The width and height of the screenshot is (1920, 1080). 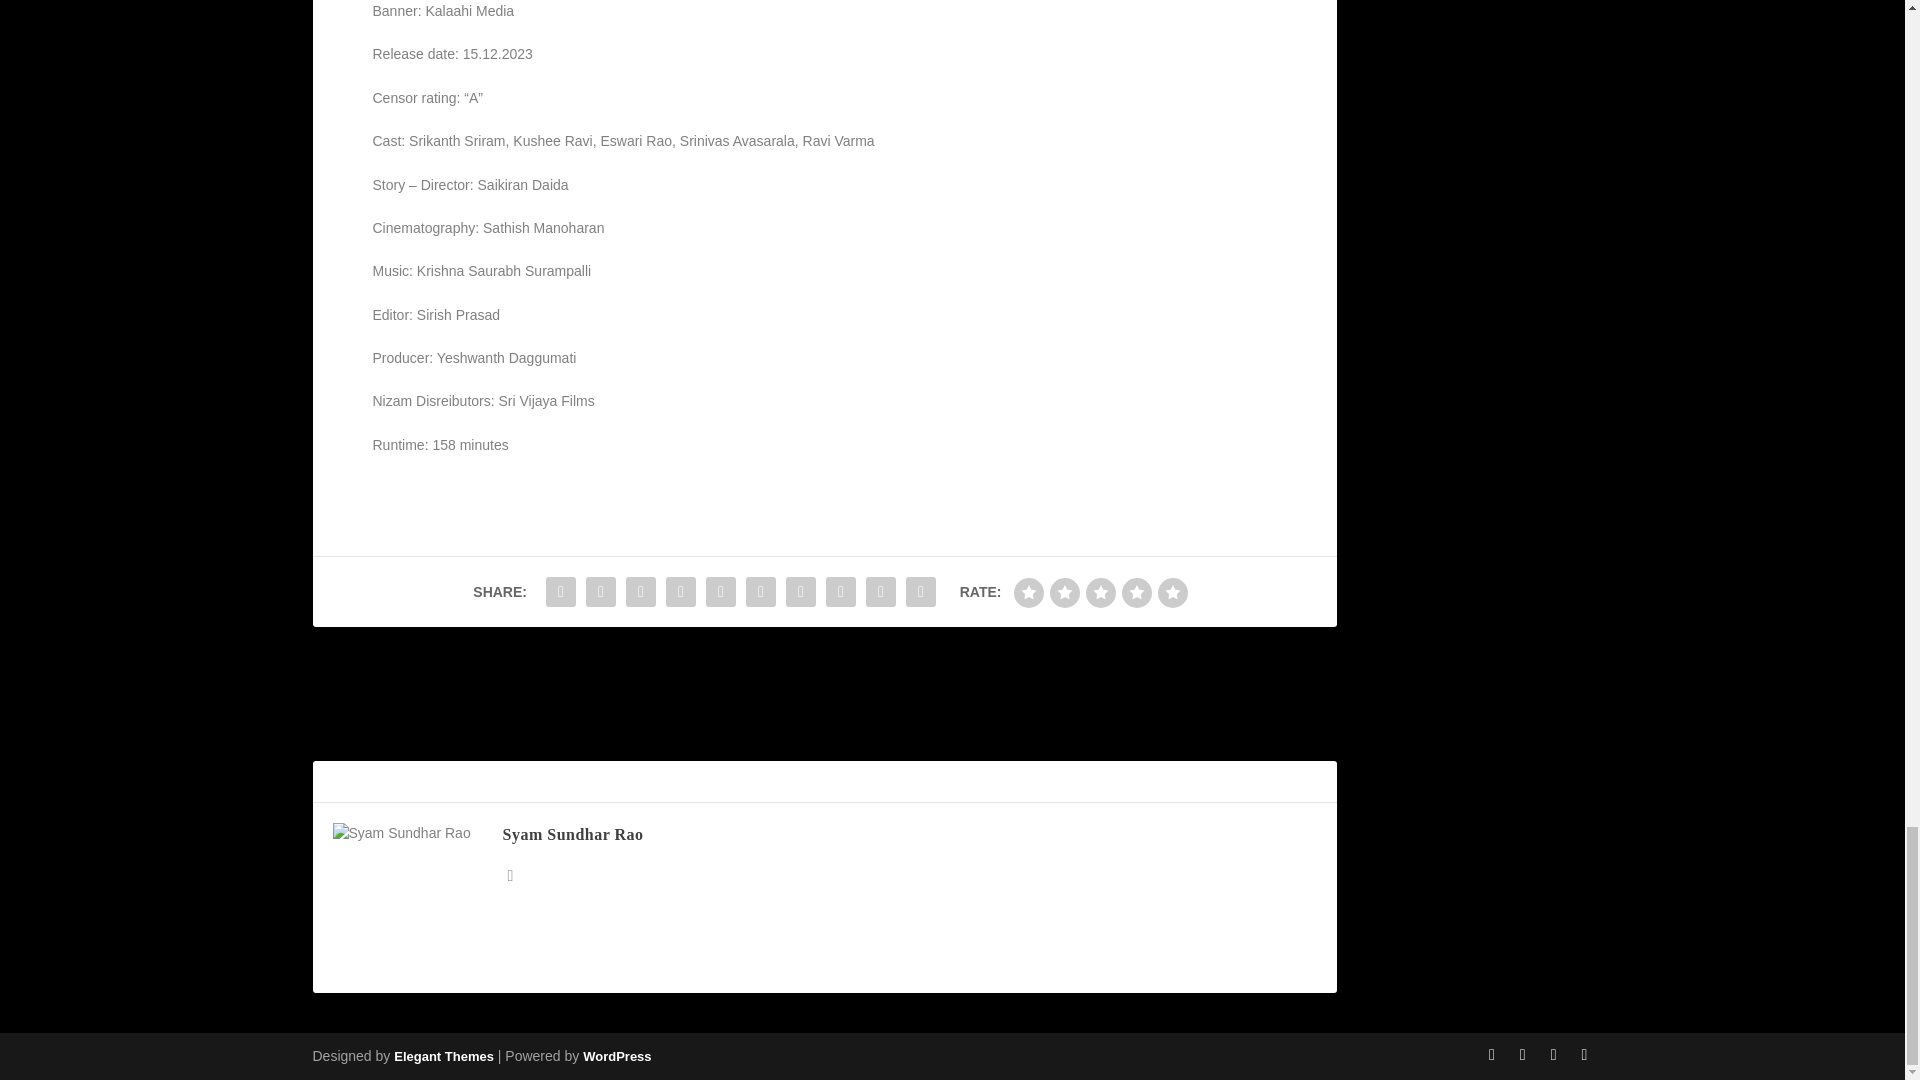 What do you see at coordinates (761, 592) in the screenshot?
I see `Share "Pindam Movie Review" via LinkedIn` at bounding box center [761, 592].